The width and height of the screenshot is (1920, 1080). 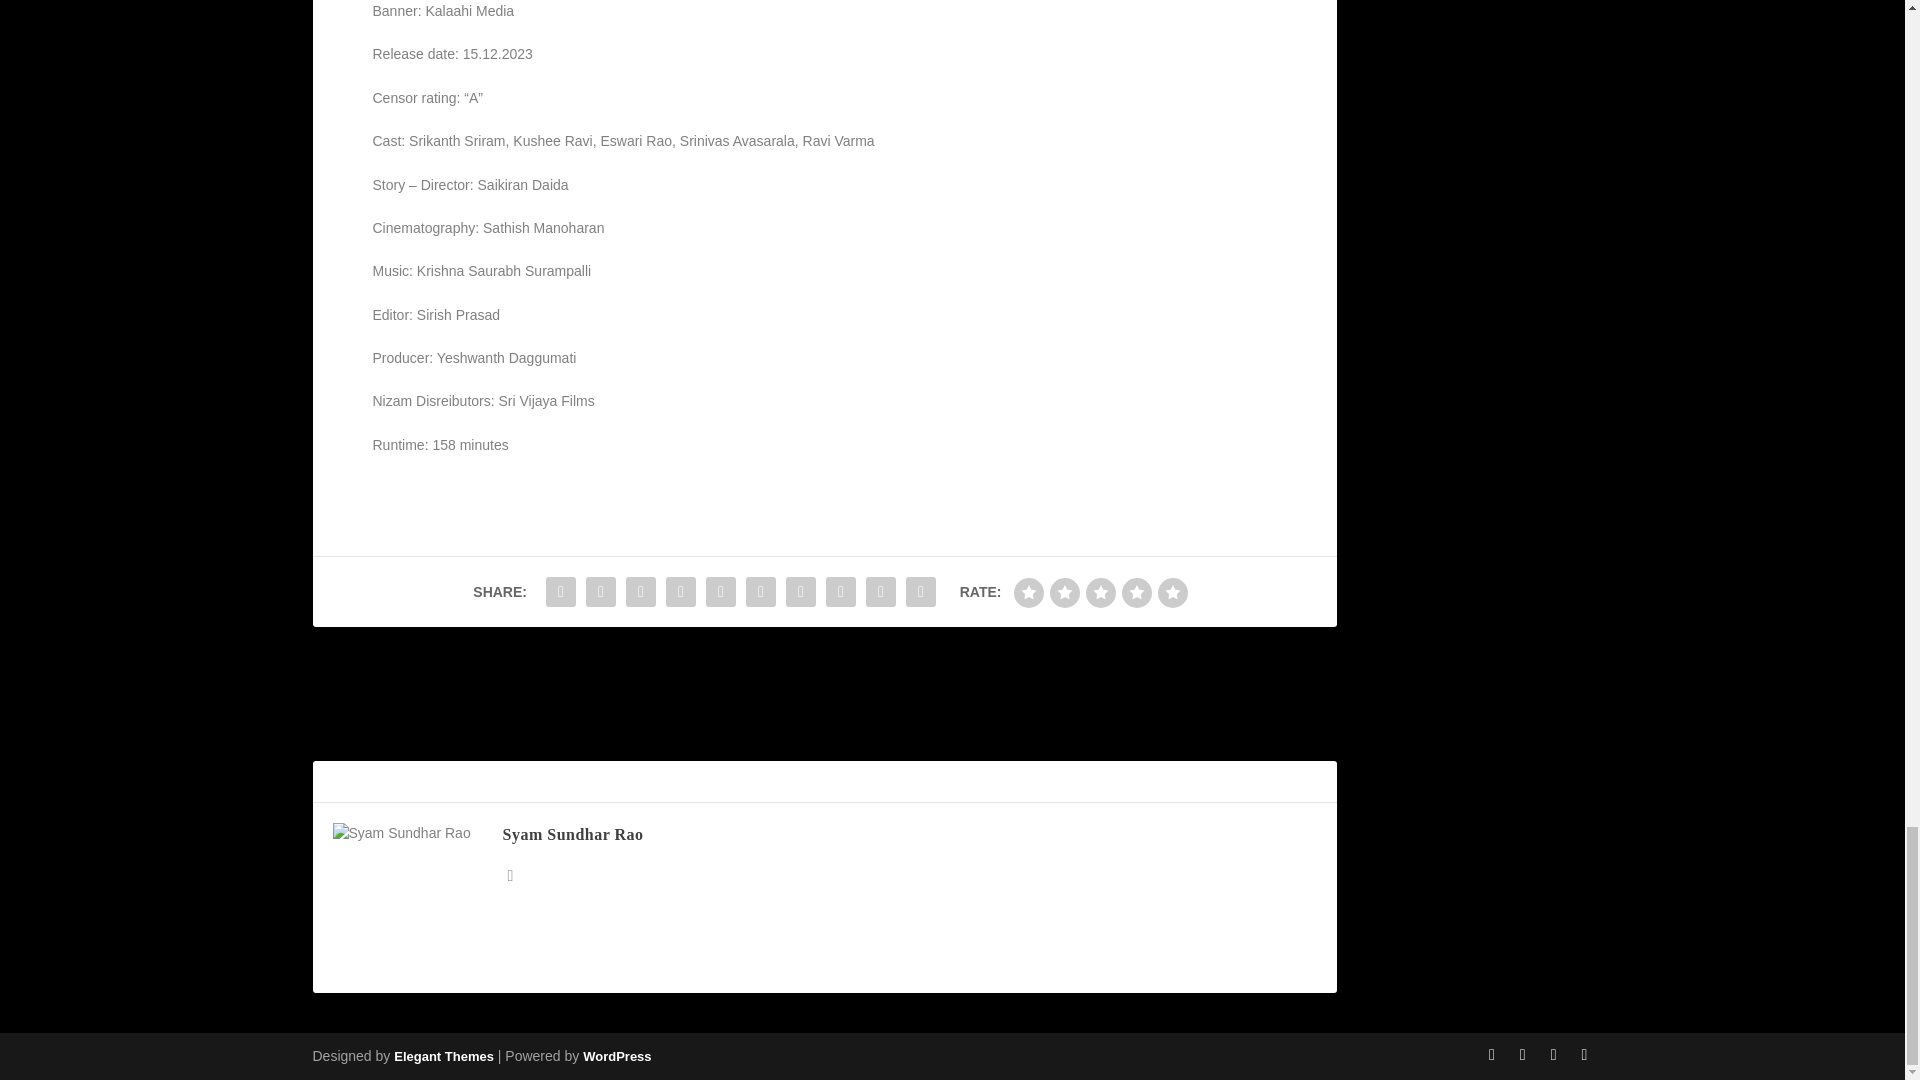 What do you see at coordinates (761, 592) in the screenshot?
I see `Share "Pindam Movie Review" via LinkedIn` at bounding box center [761, 592].